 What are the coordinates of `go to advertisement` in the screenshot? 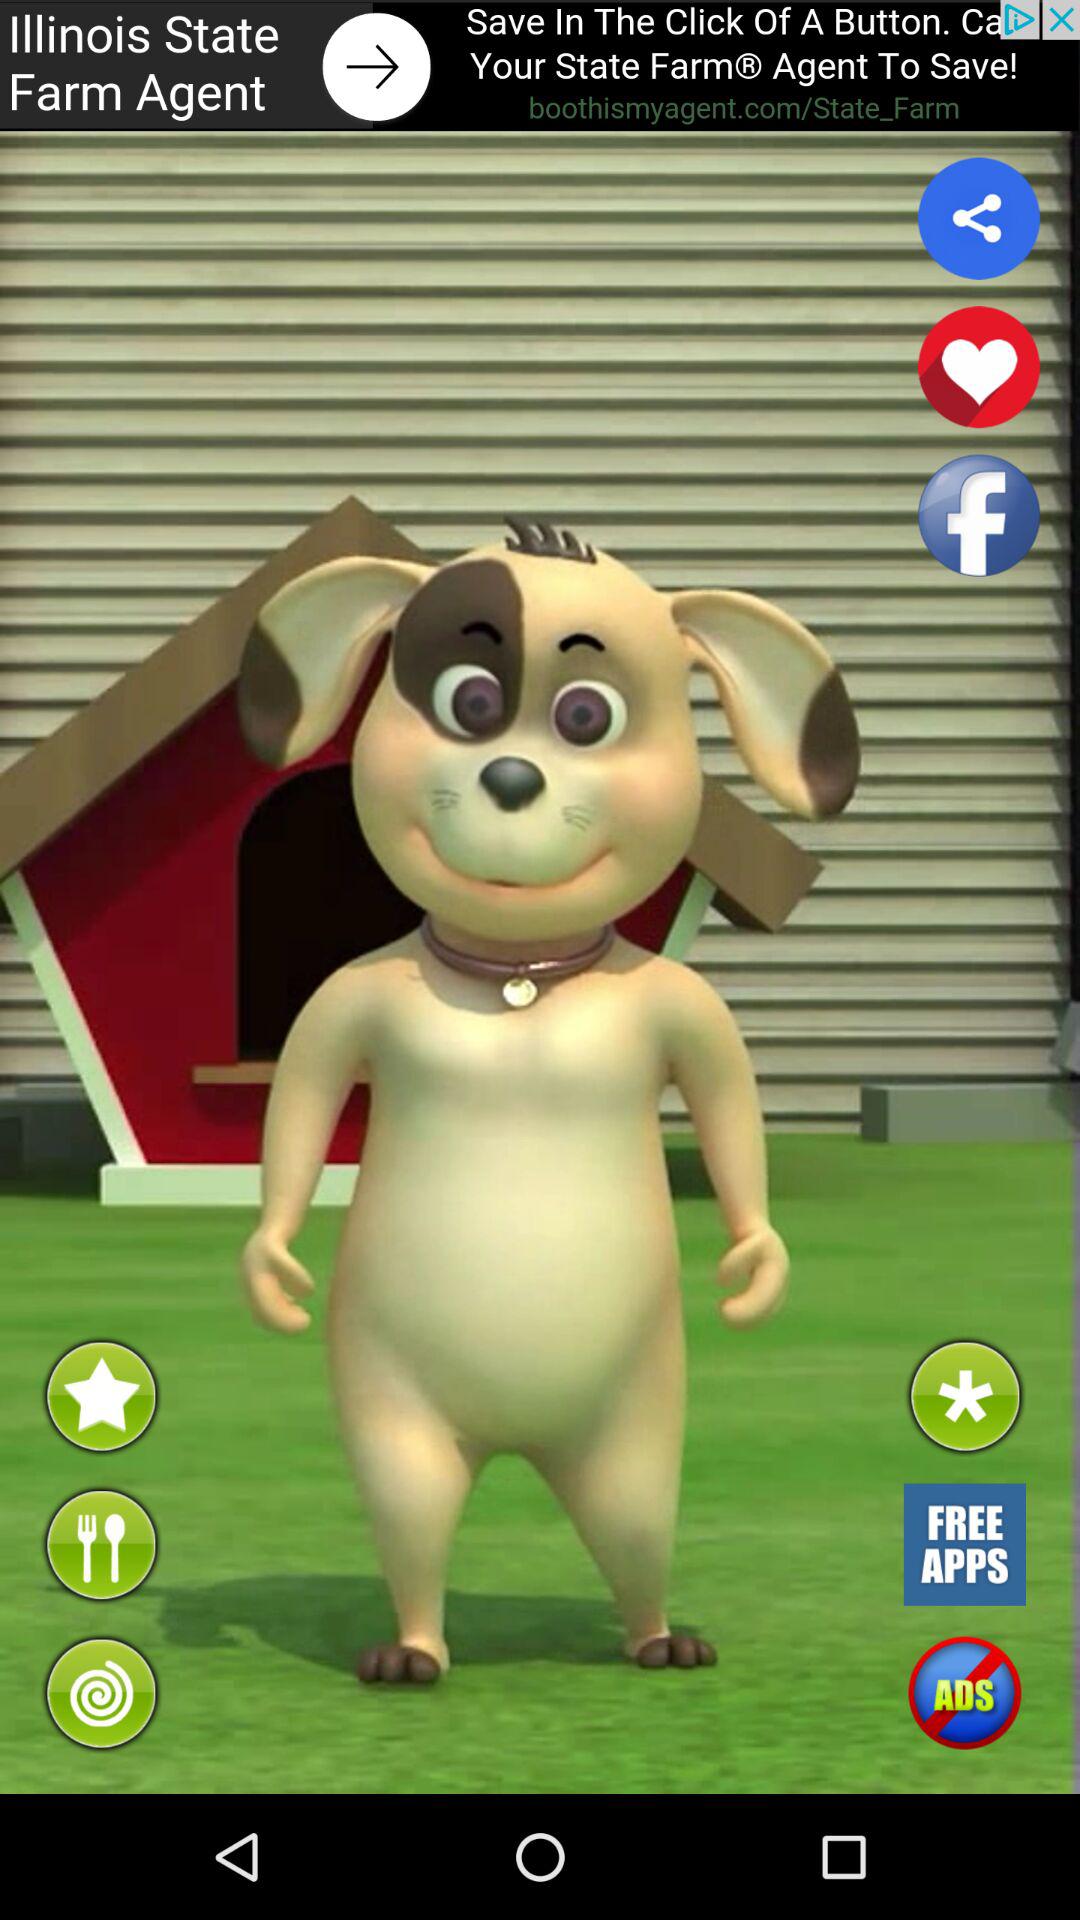 It's located at (540, 66).